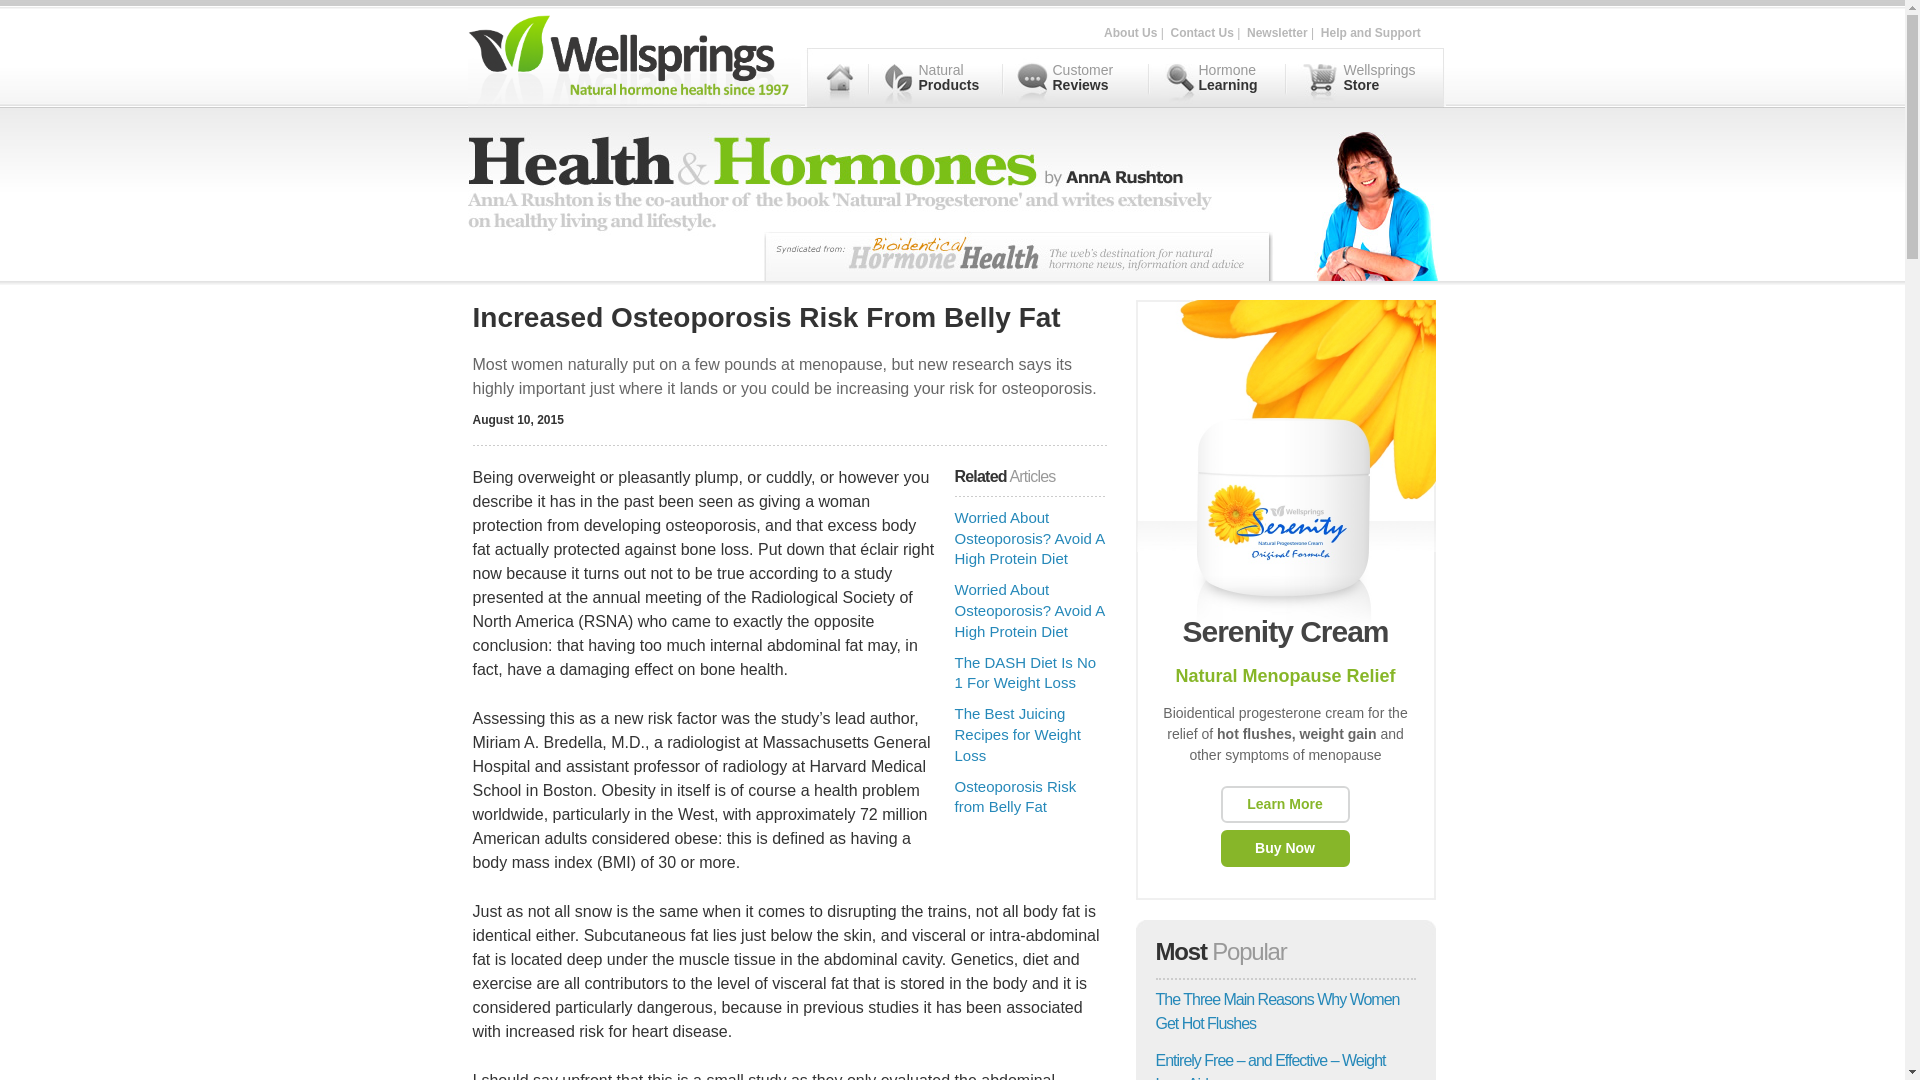  I want to click on Contact Us, so click(1202, 32).